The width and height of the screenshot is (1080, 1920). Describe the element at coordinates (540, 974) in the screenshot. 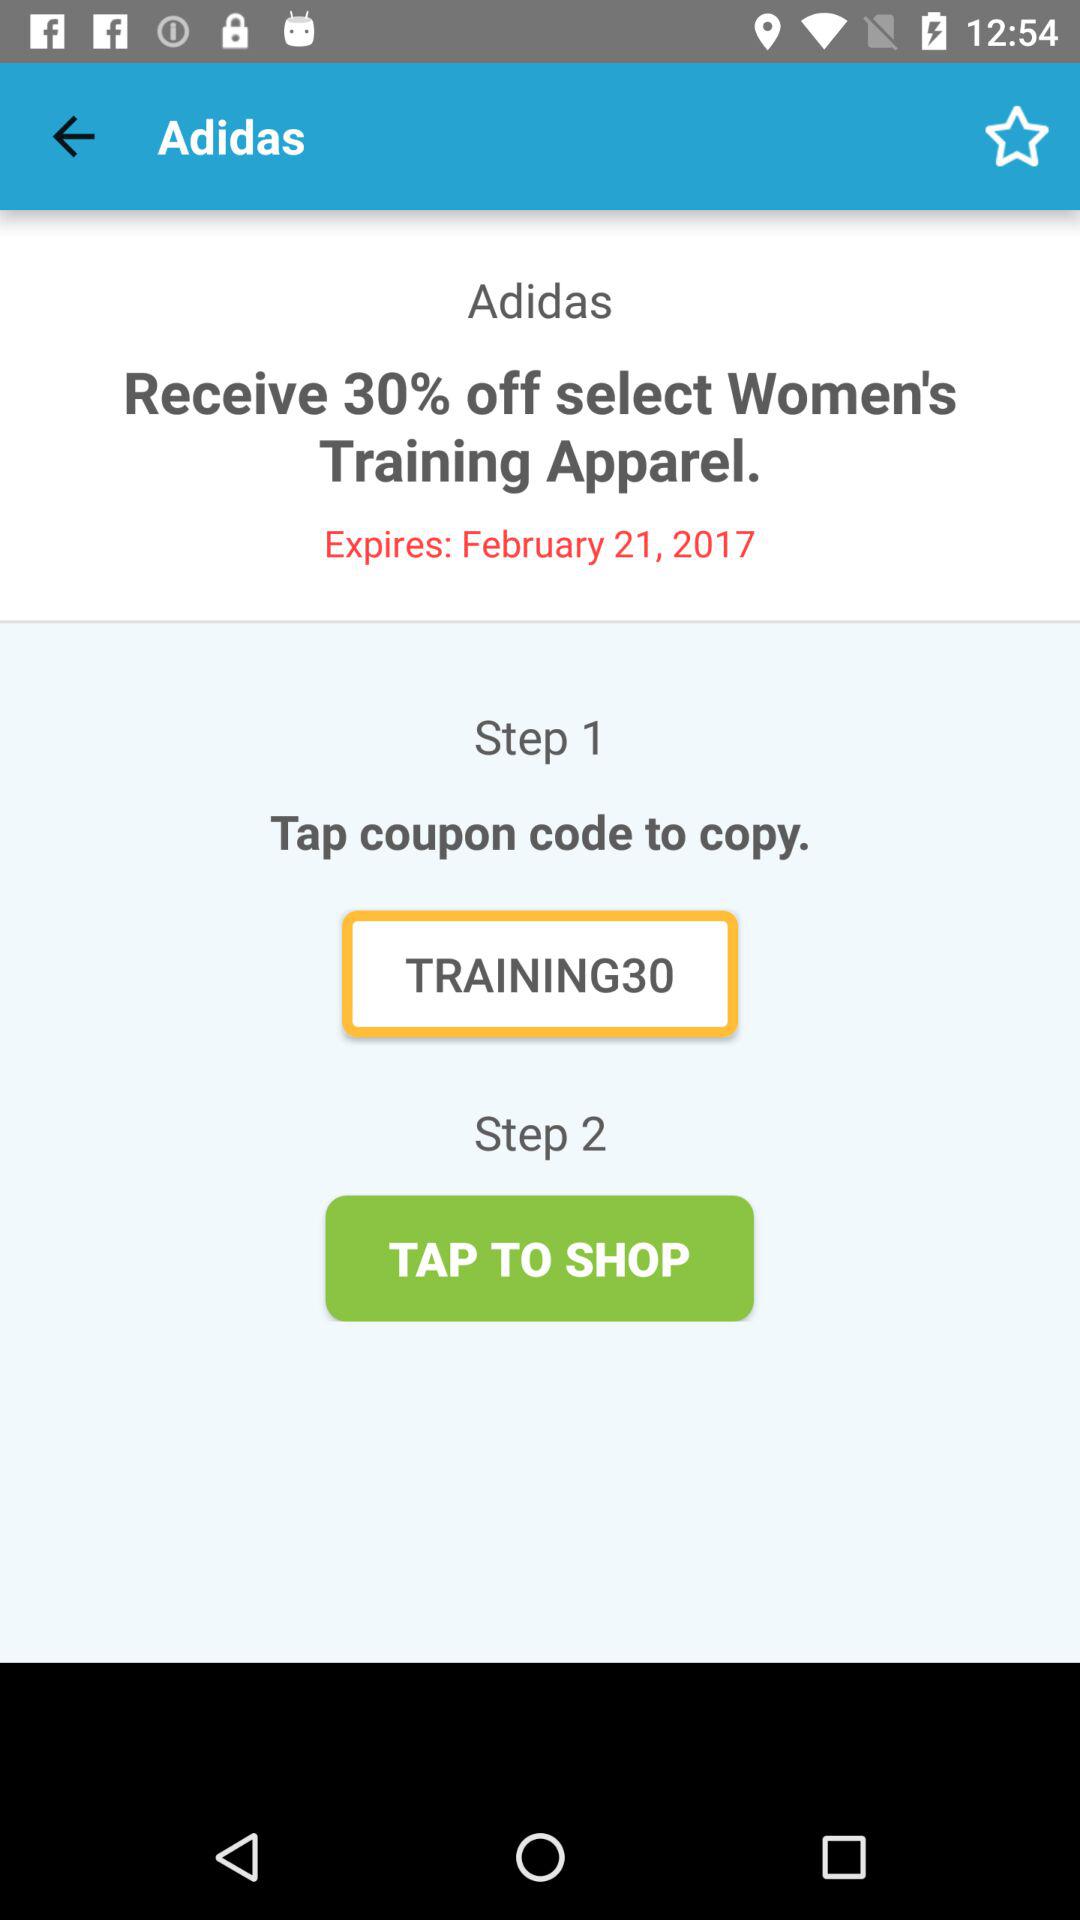

I see `tap item below the tap coupon code icon` at that location.